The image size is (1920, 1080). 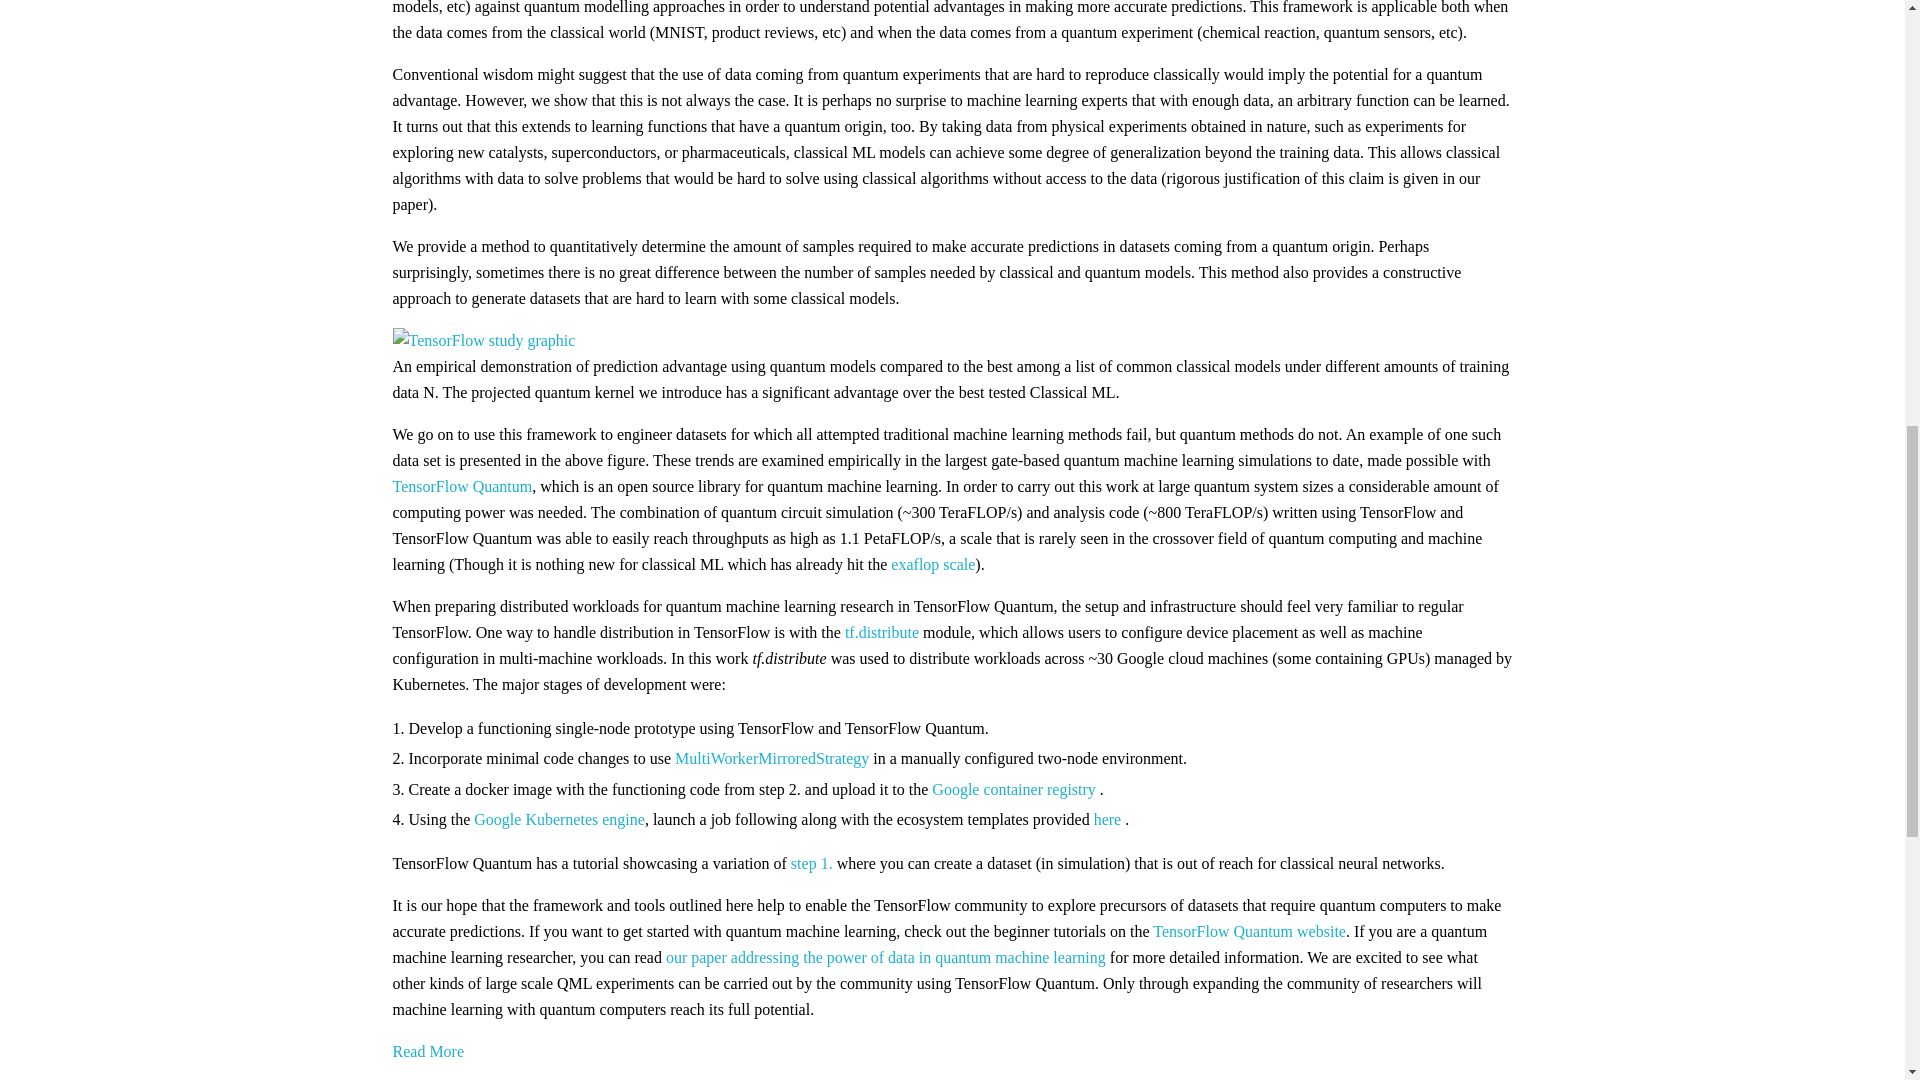 What do you see at coordinates (772, 758) in the screenshot?
I see `MultiWorkerMirroredStrategy` at bounding box center [772, 758].